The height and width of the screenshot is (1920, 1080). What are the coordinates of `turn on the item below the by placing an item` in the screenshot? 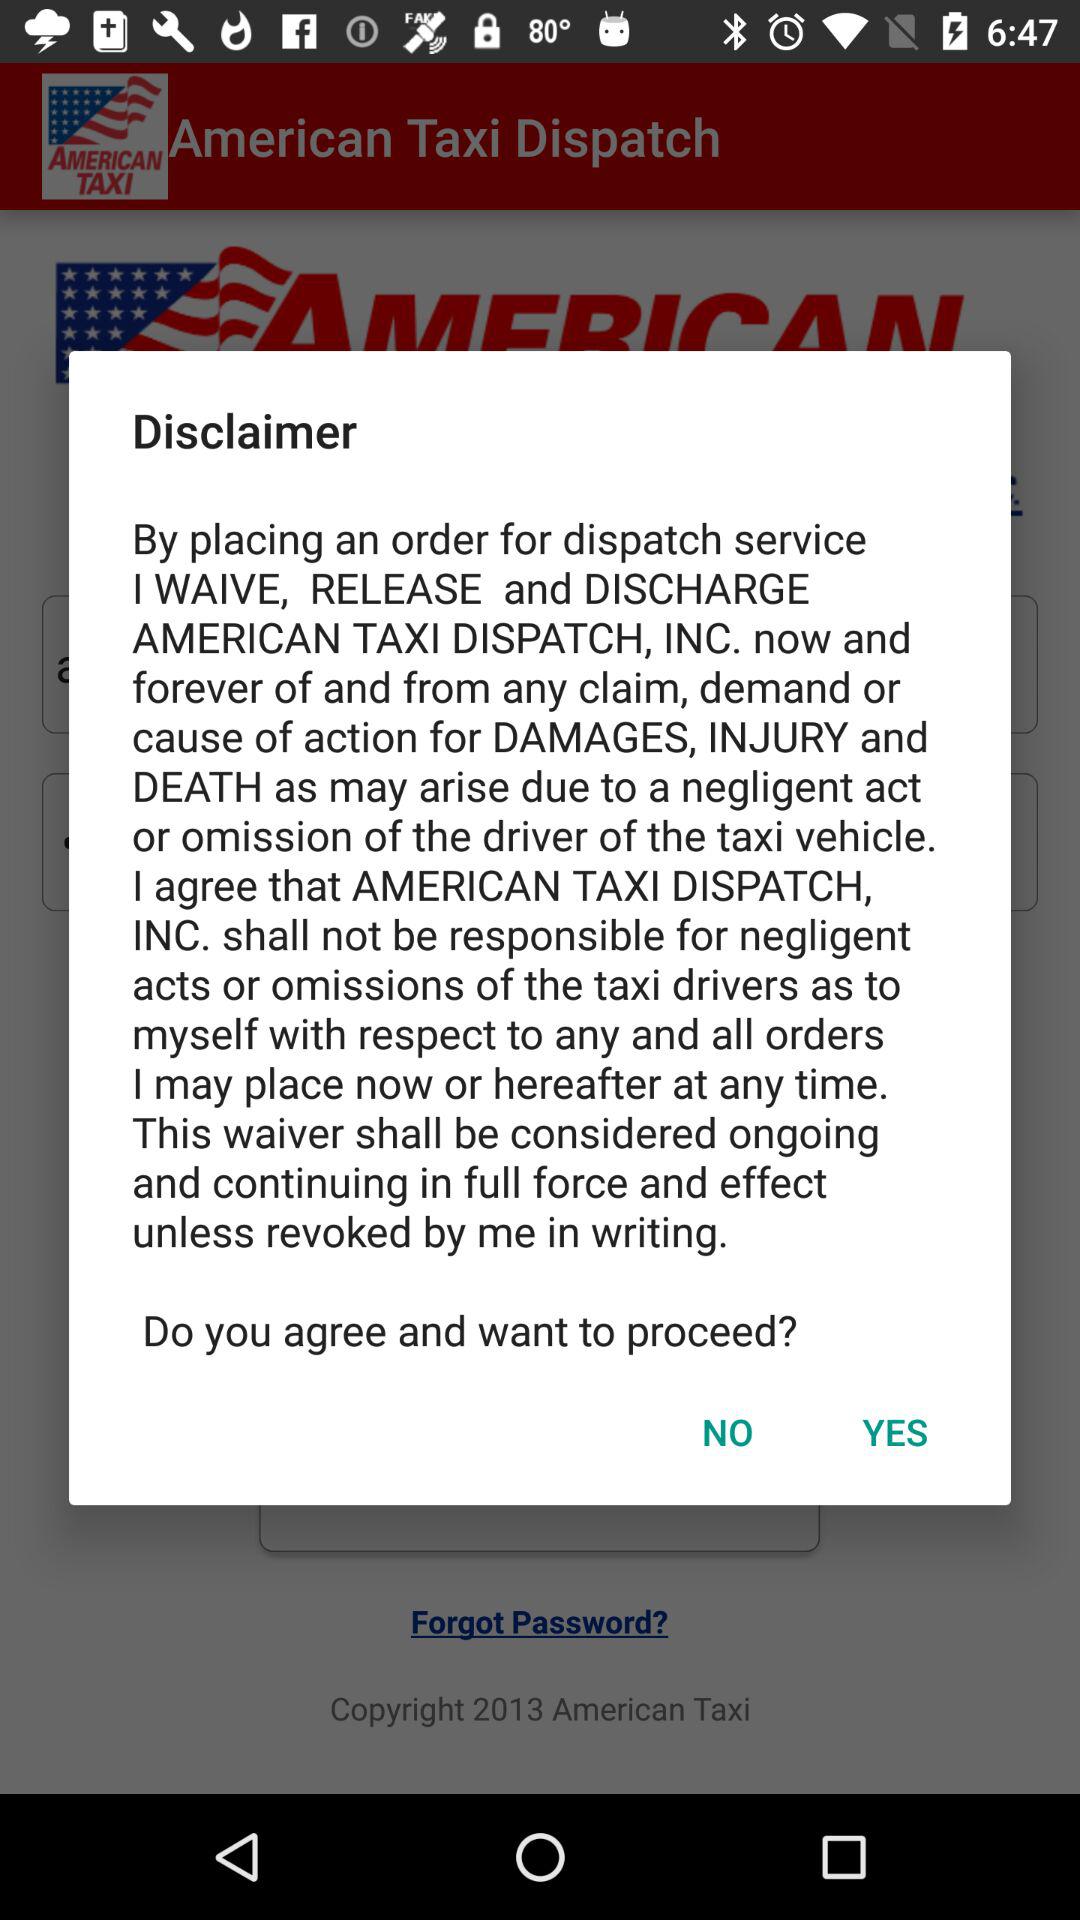 It's located at (727, 1431).